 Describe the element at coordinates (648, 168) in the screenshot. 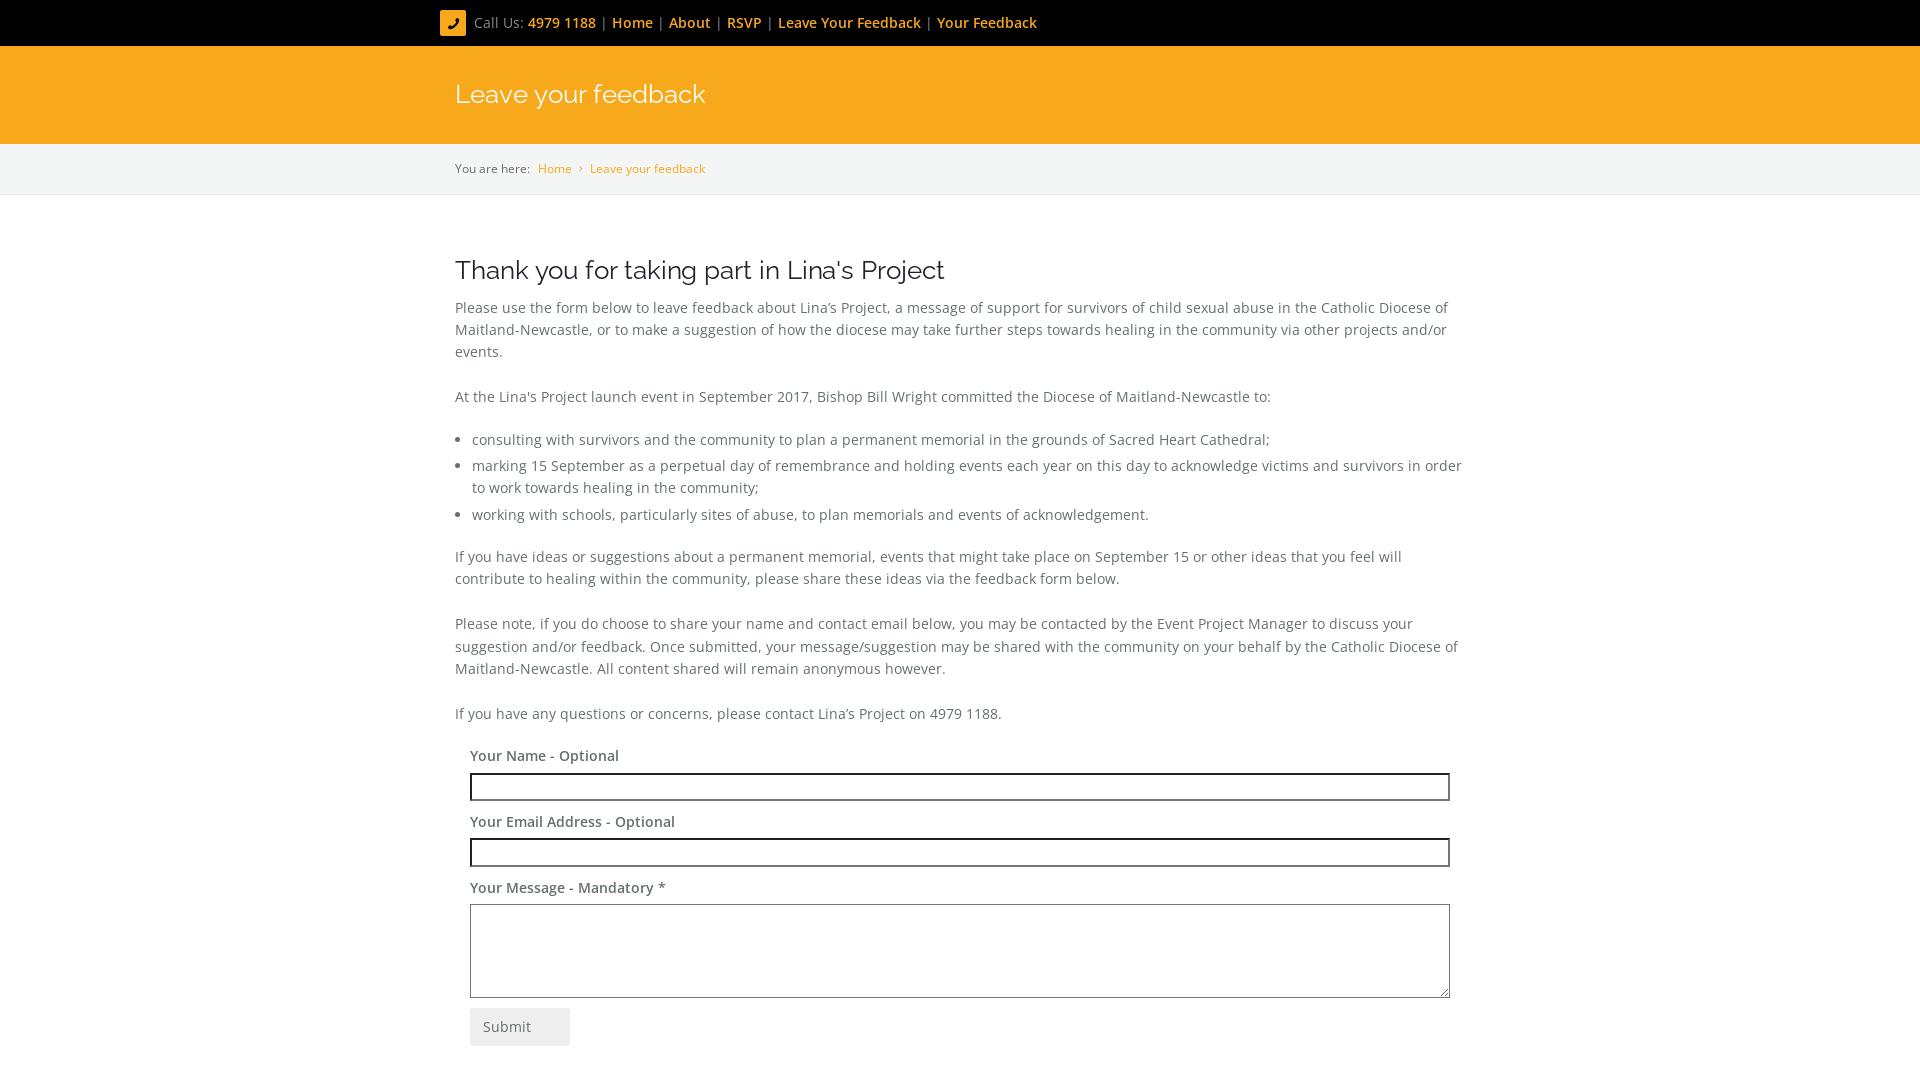

I see `Leave your feedback` at that location.